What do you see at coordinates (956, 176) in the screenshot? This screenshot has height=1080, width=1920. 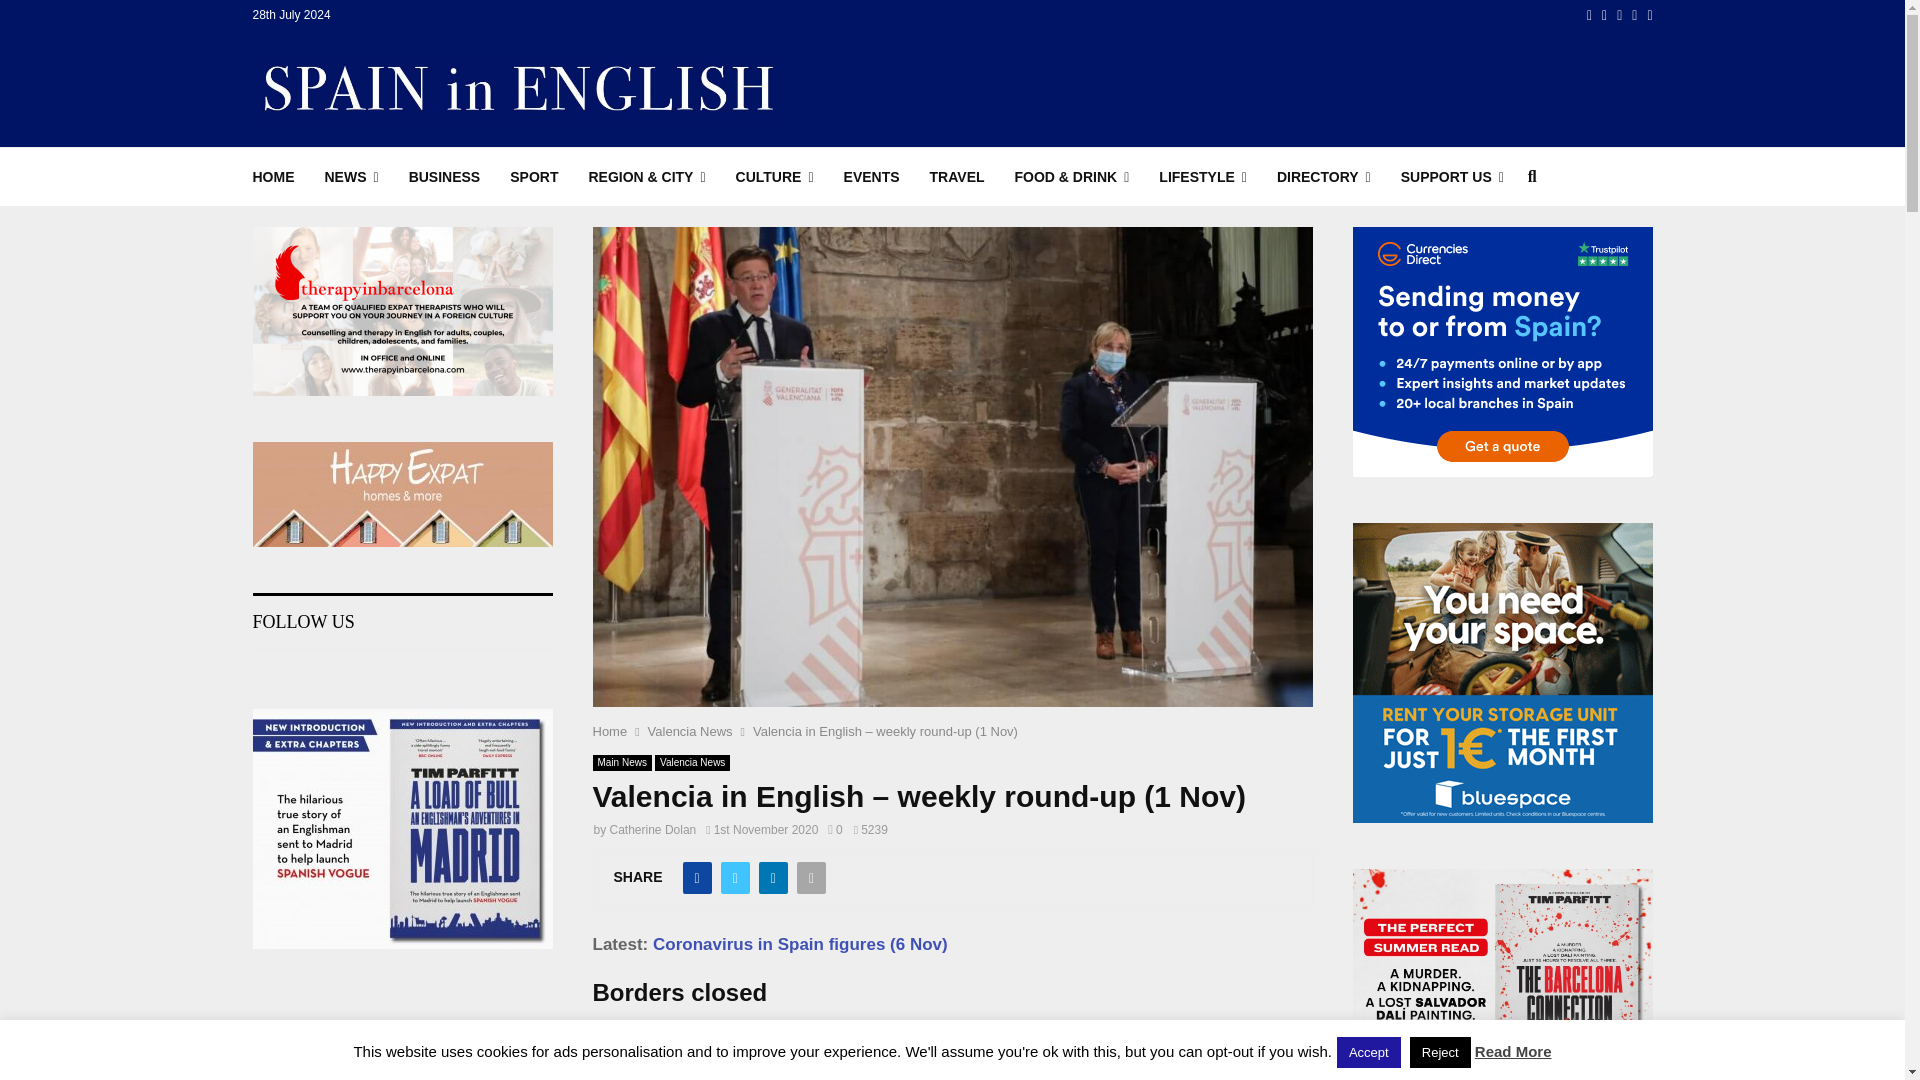 I see `TRAVEL` at bounding box center [956, 176].